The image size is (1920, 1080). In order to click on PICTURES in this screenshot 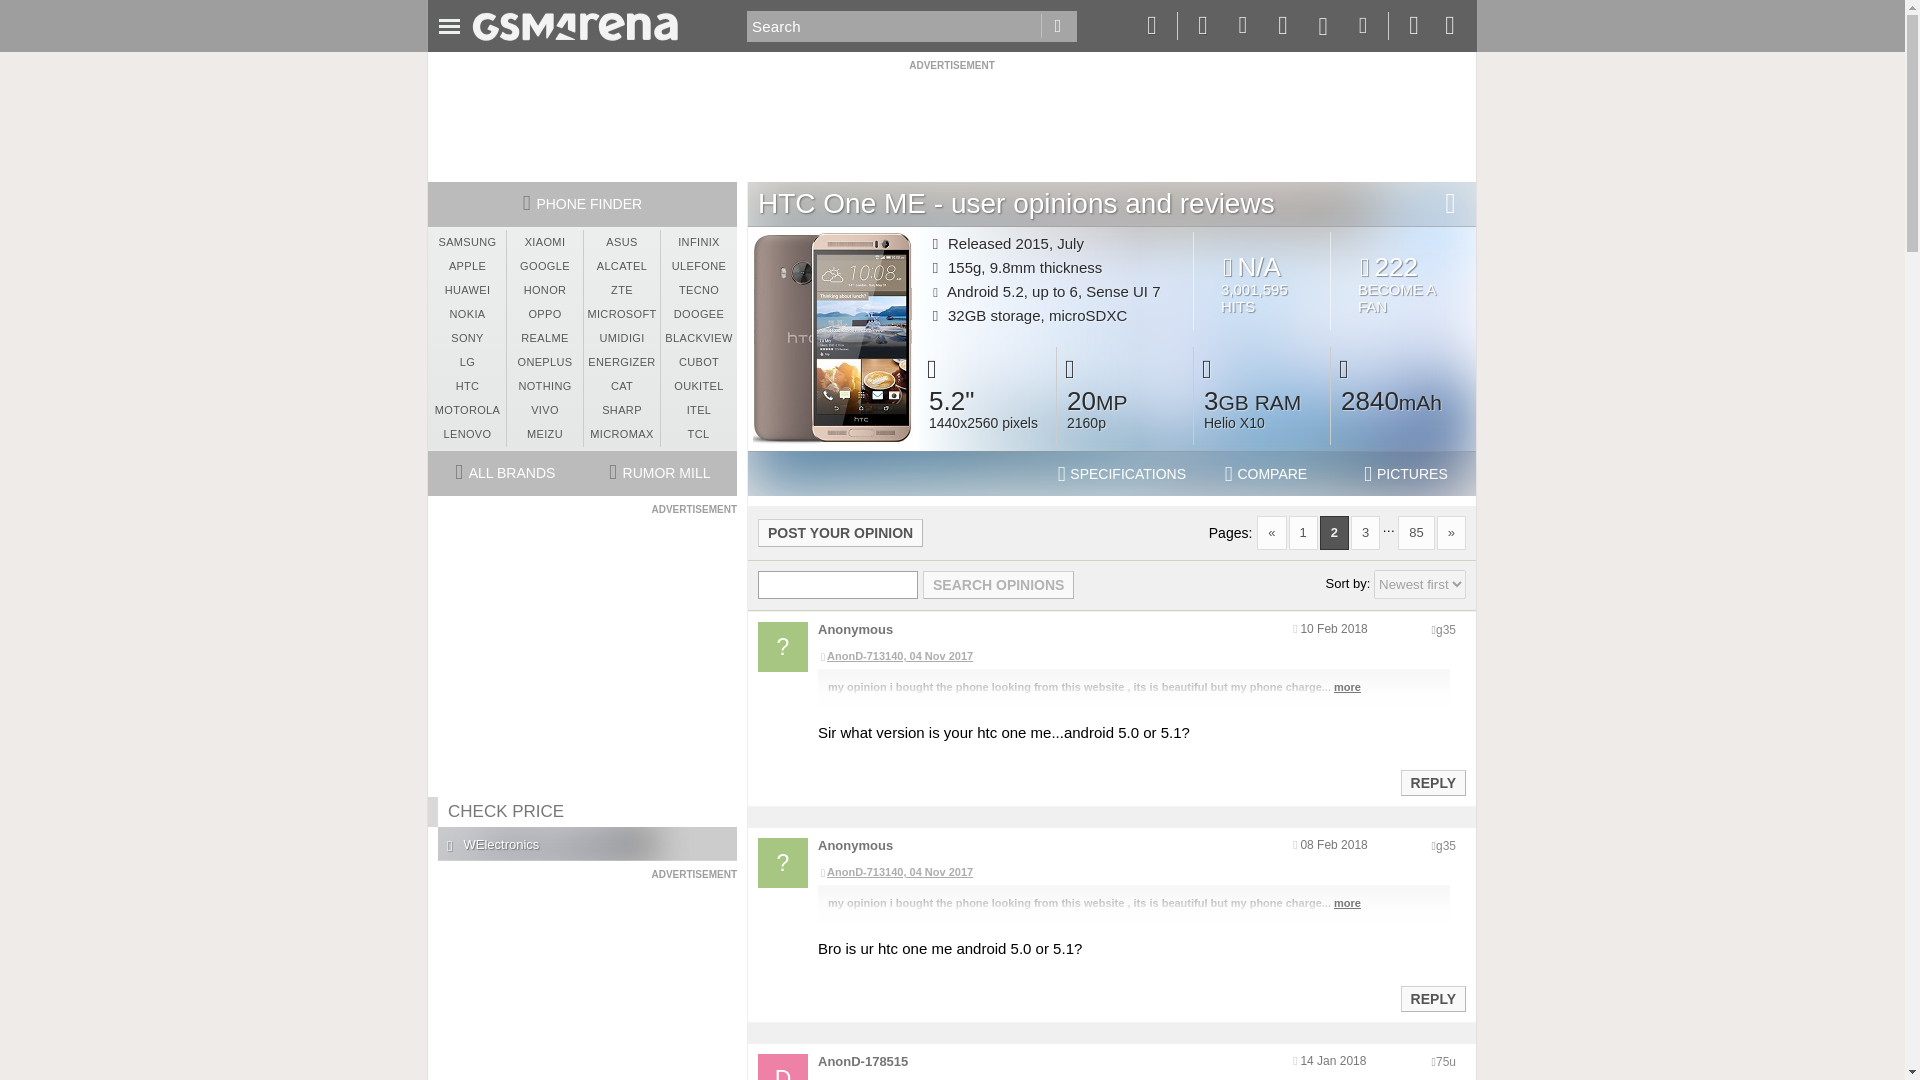, I will do `click(1406, 474)`.